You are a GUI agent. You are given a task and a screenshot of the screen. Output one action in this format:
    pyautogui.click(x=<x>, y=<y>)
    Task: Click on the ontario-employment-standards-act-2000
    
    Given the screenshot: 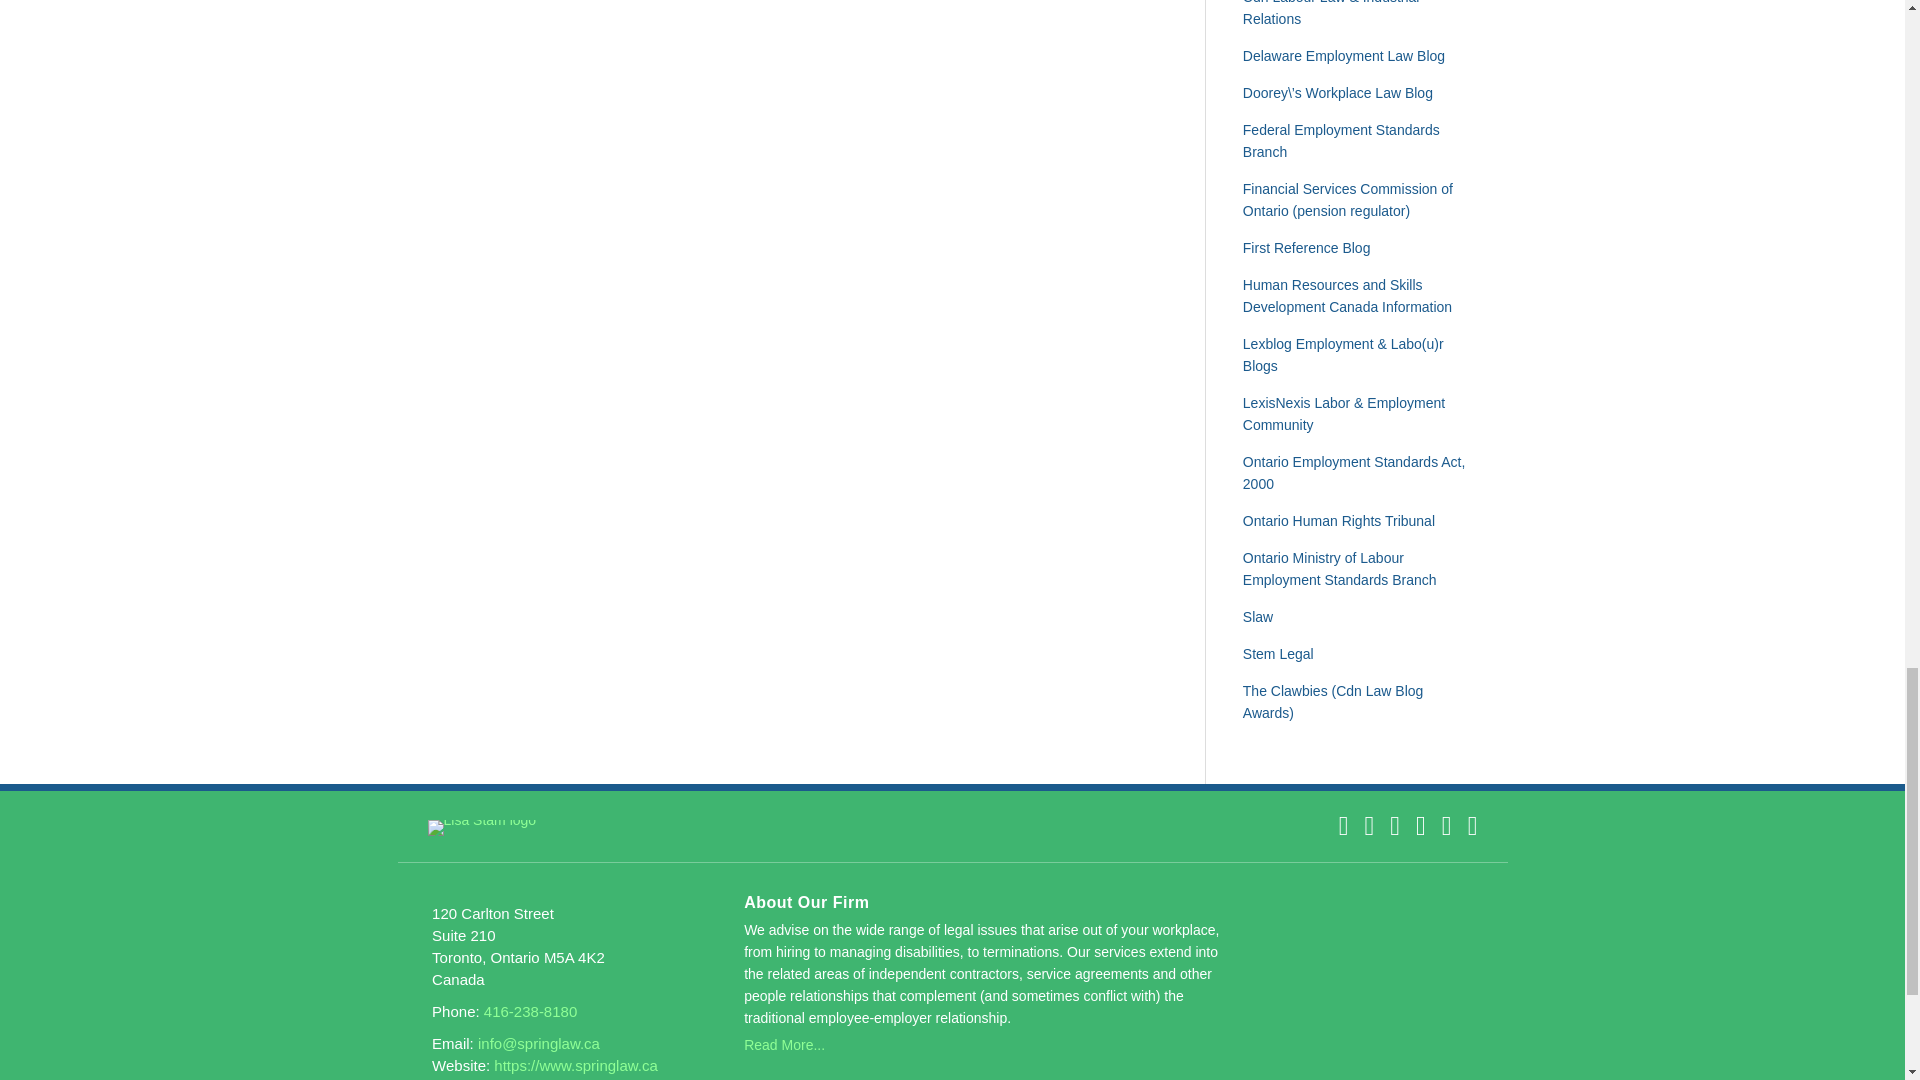 What is the action you would take?
    pyautogui.click(x=1354, y=472)
    